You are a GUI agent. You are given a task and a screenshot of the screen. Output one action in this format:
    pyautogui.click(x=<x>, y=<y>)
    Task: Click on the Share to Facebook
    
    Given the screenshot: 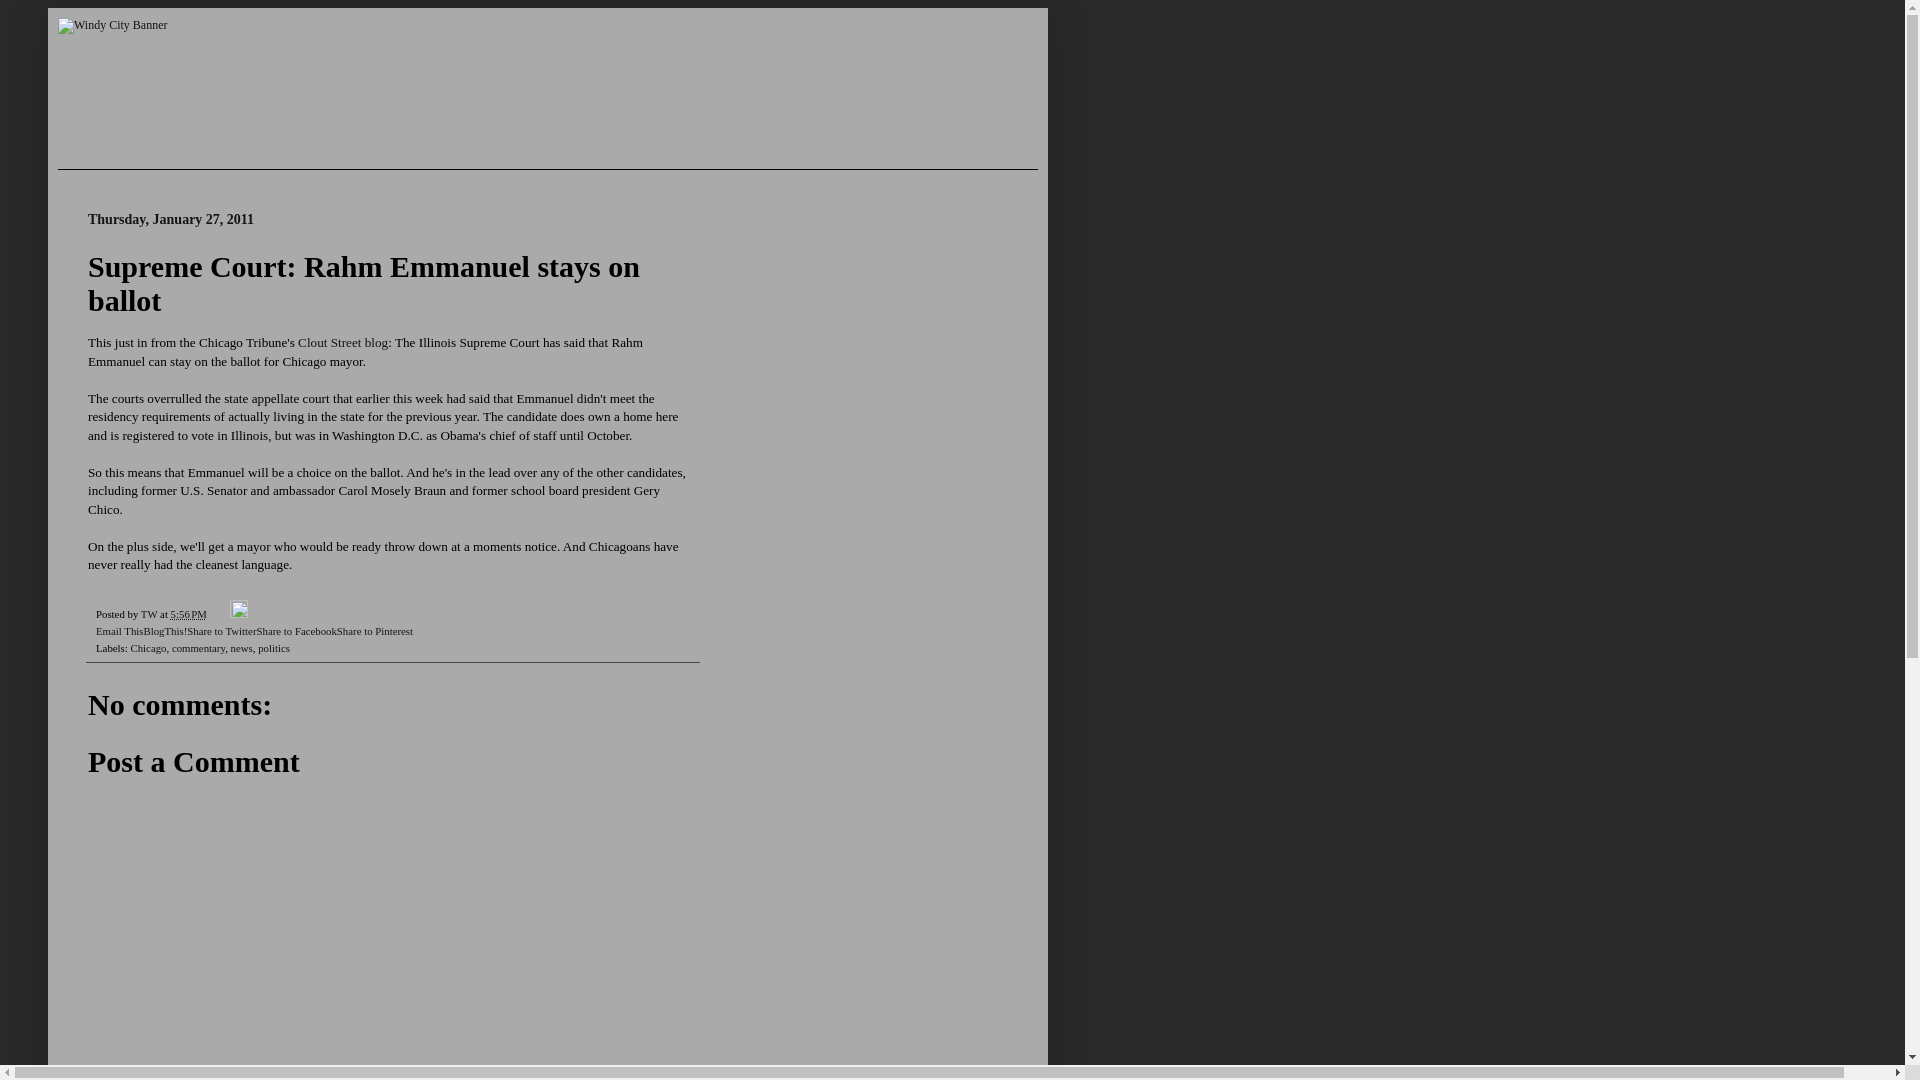 What is the action you would take?
    pyautogui.click(x=296, y=631)
    